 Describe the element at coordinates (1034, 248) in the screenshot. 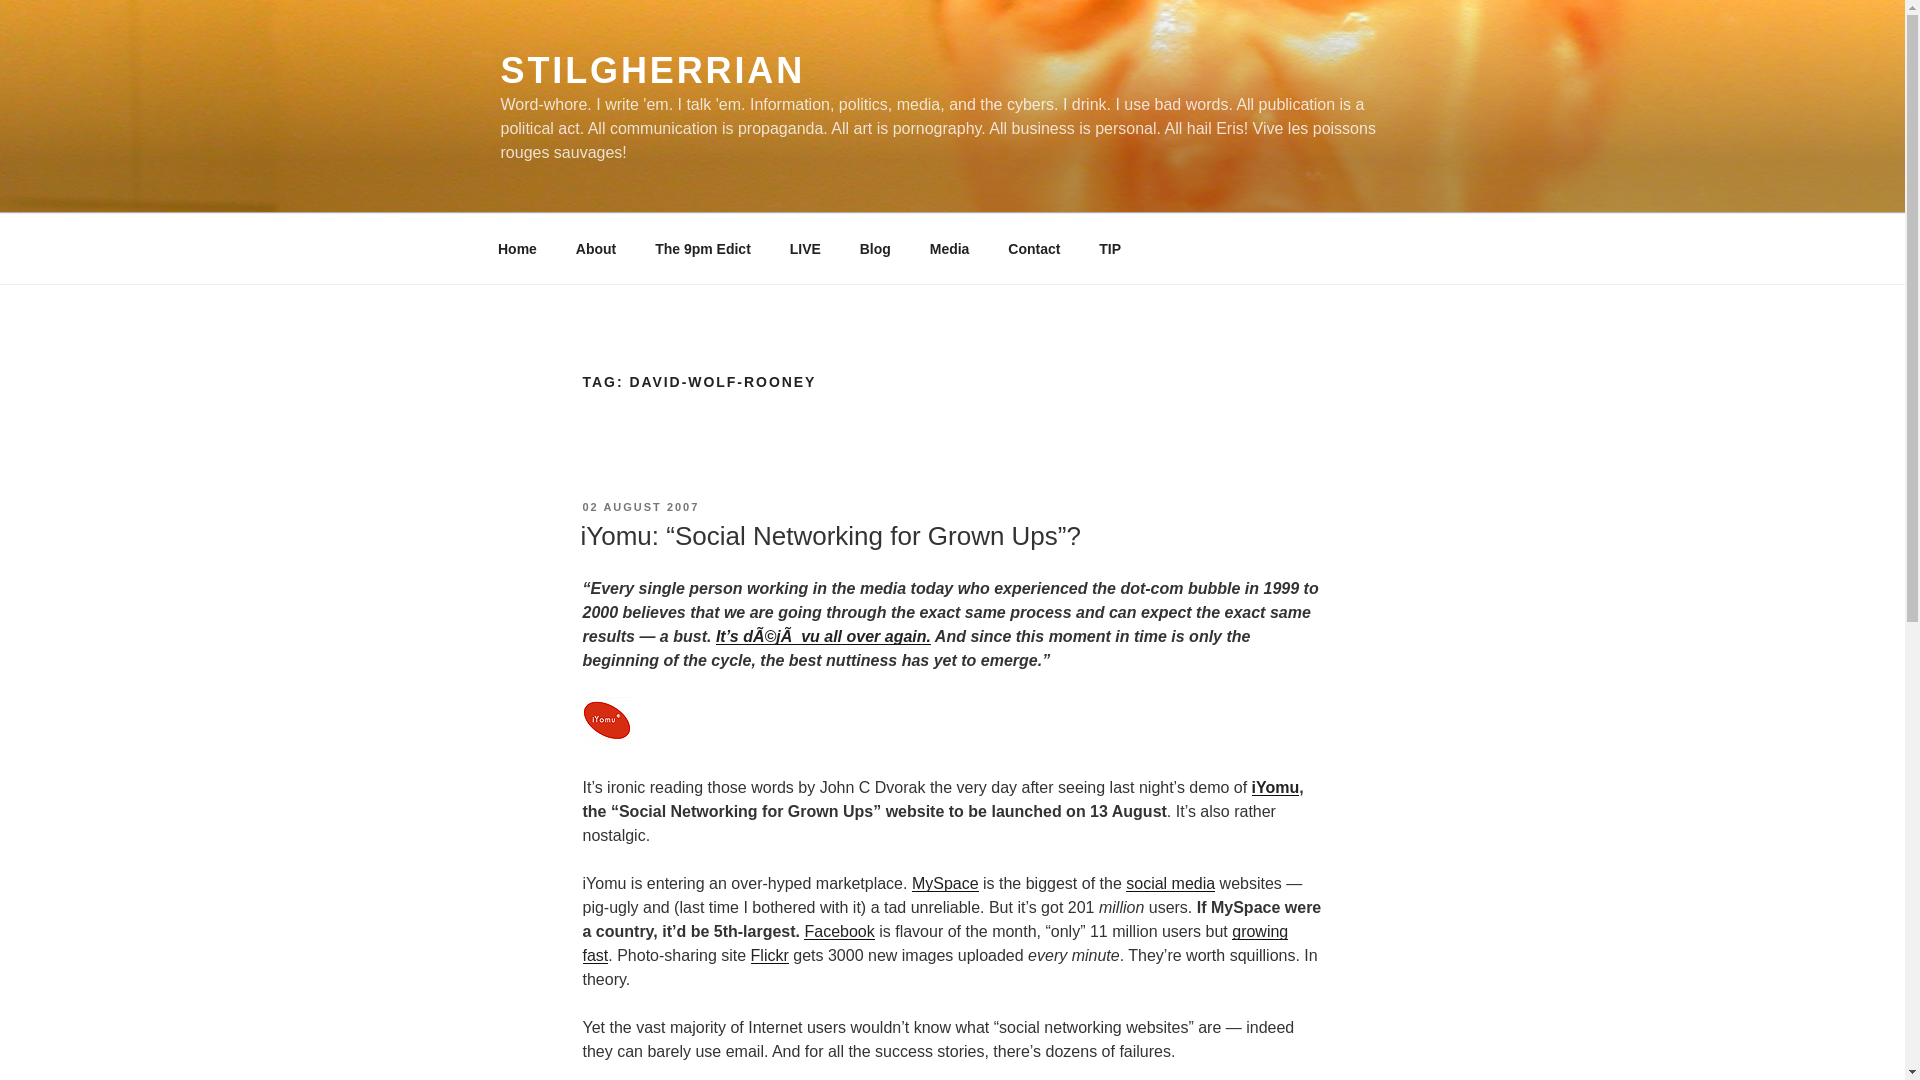

I see `Contact` at that location.